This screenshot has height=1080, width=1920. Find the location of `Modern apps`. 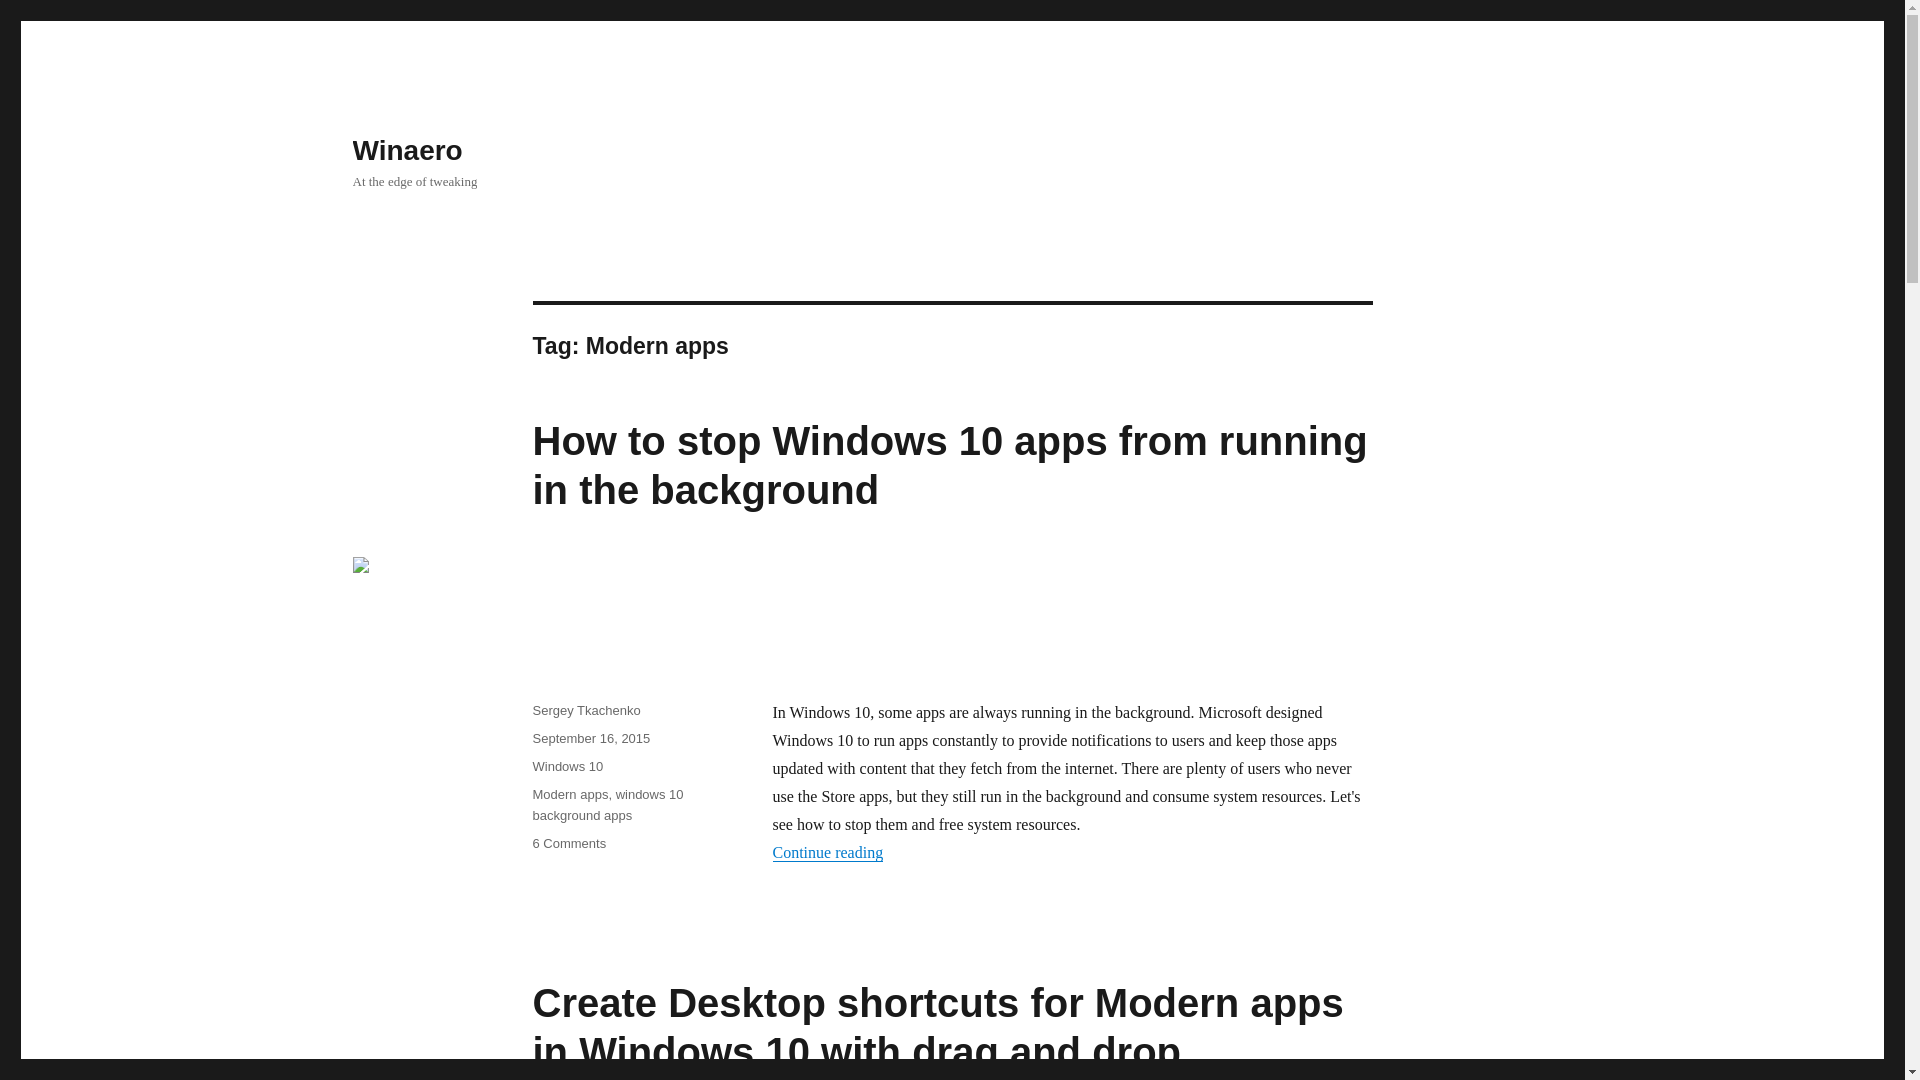

Modern apps is located at coordinates (570, 794).